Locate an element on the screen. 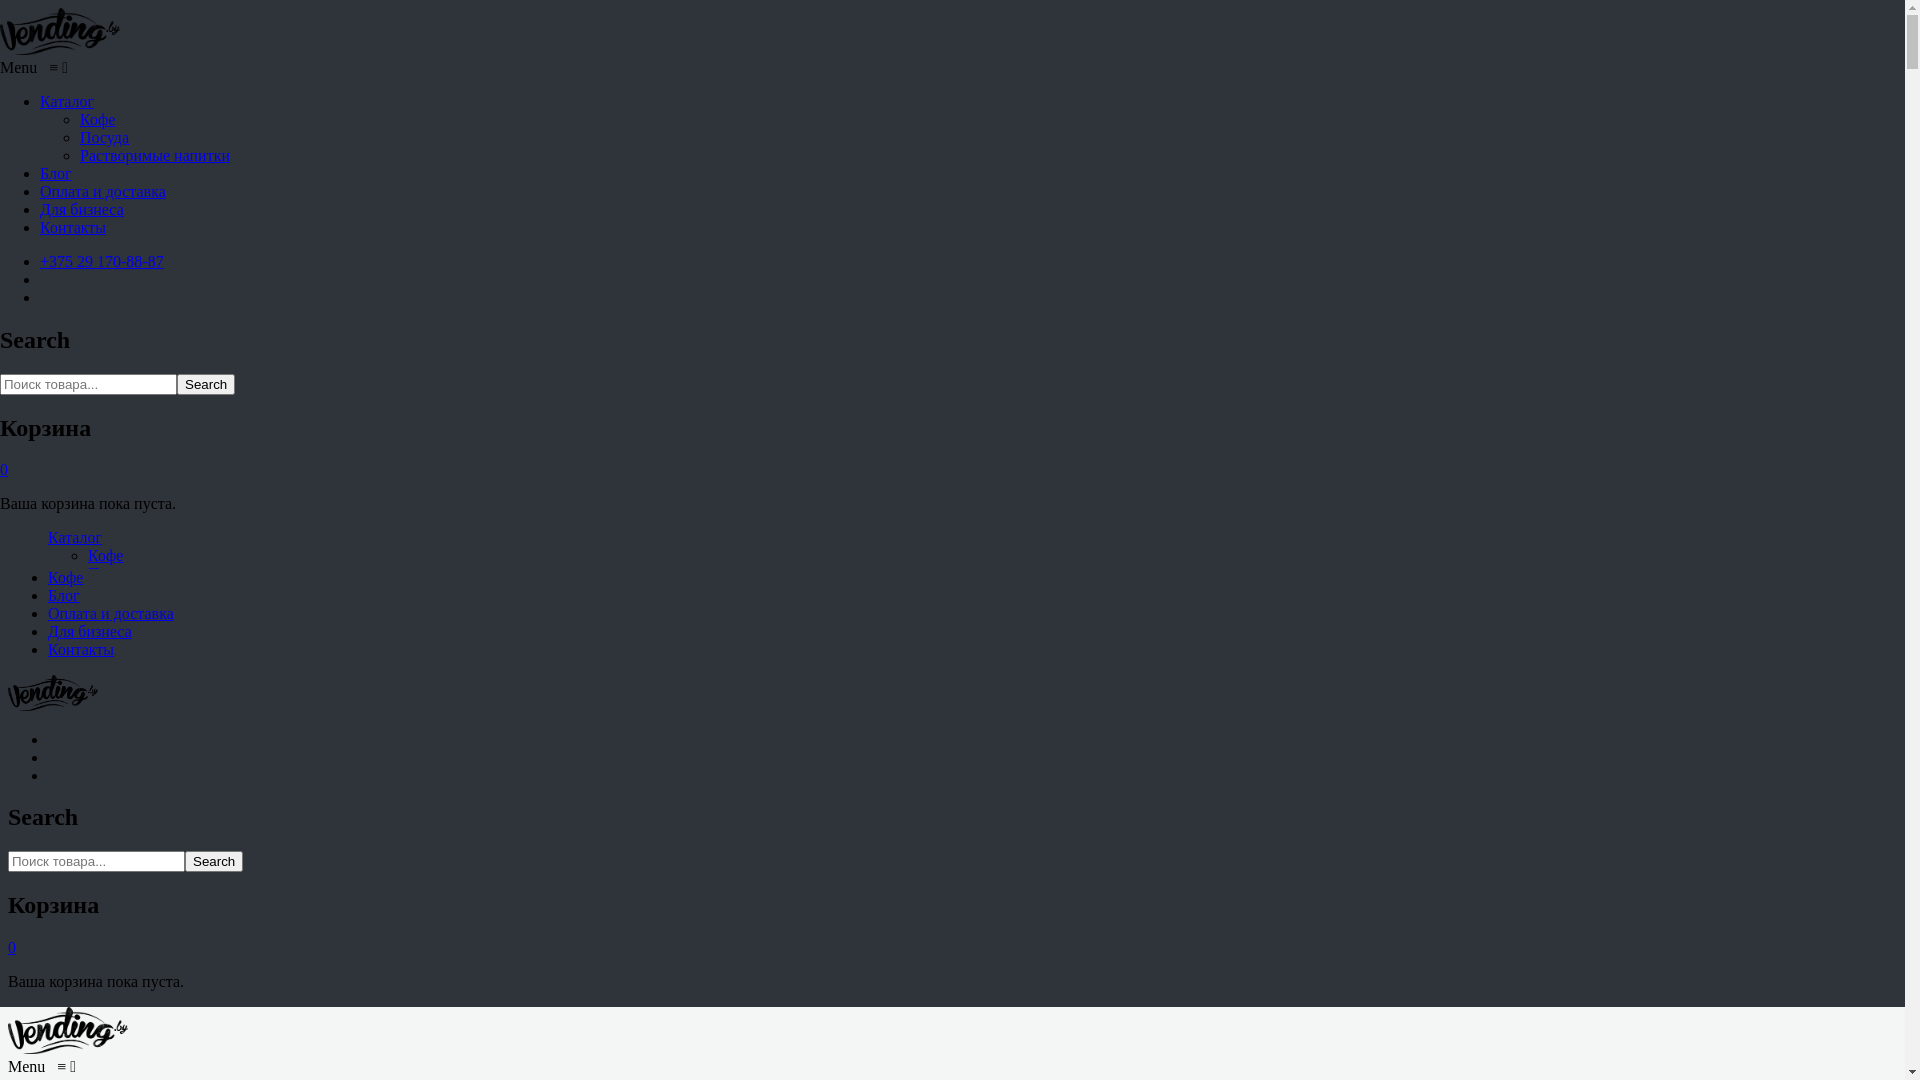  Search is located at coordinates (206, 384).